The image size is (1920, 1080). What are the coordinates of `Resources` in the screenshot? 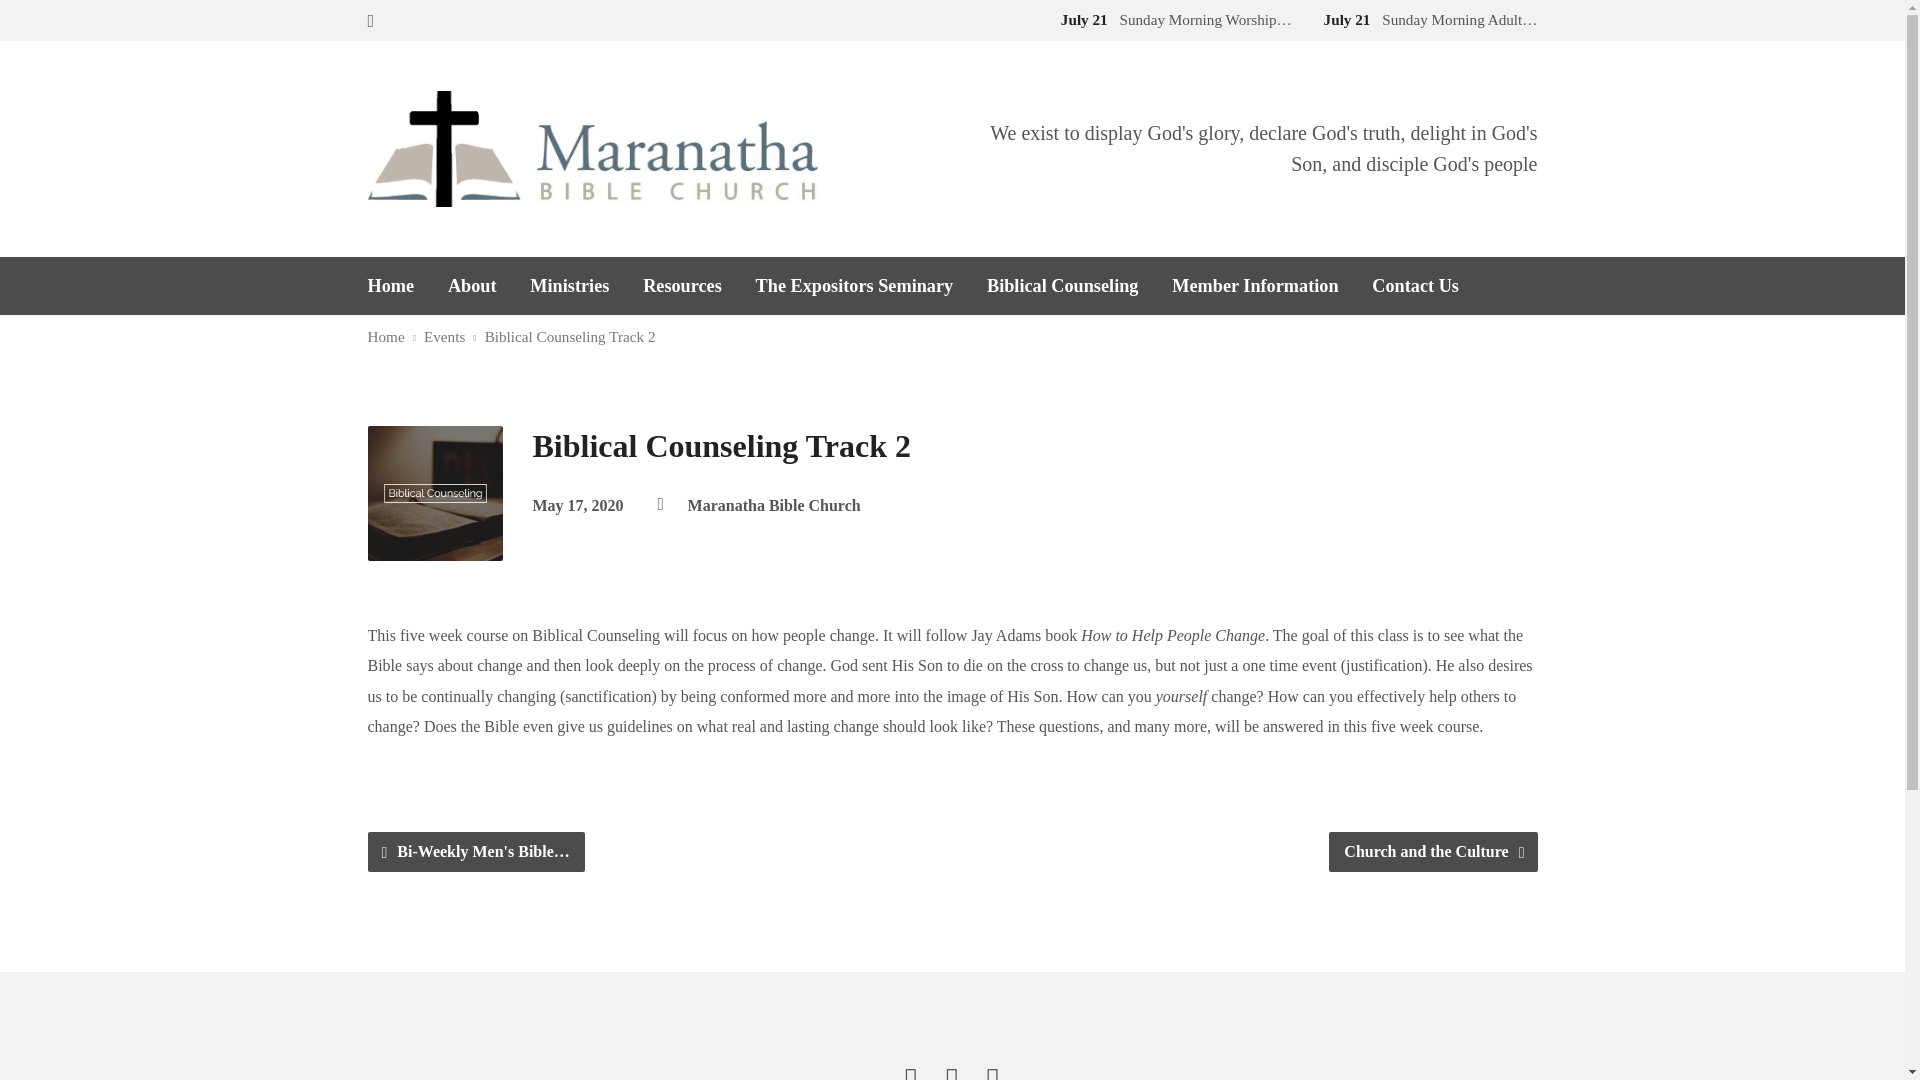 It's located at (682, 285).